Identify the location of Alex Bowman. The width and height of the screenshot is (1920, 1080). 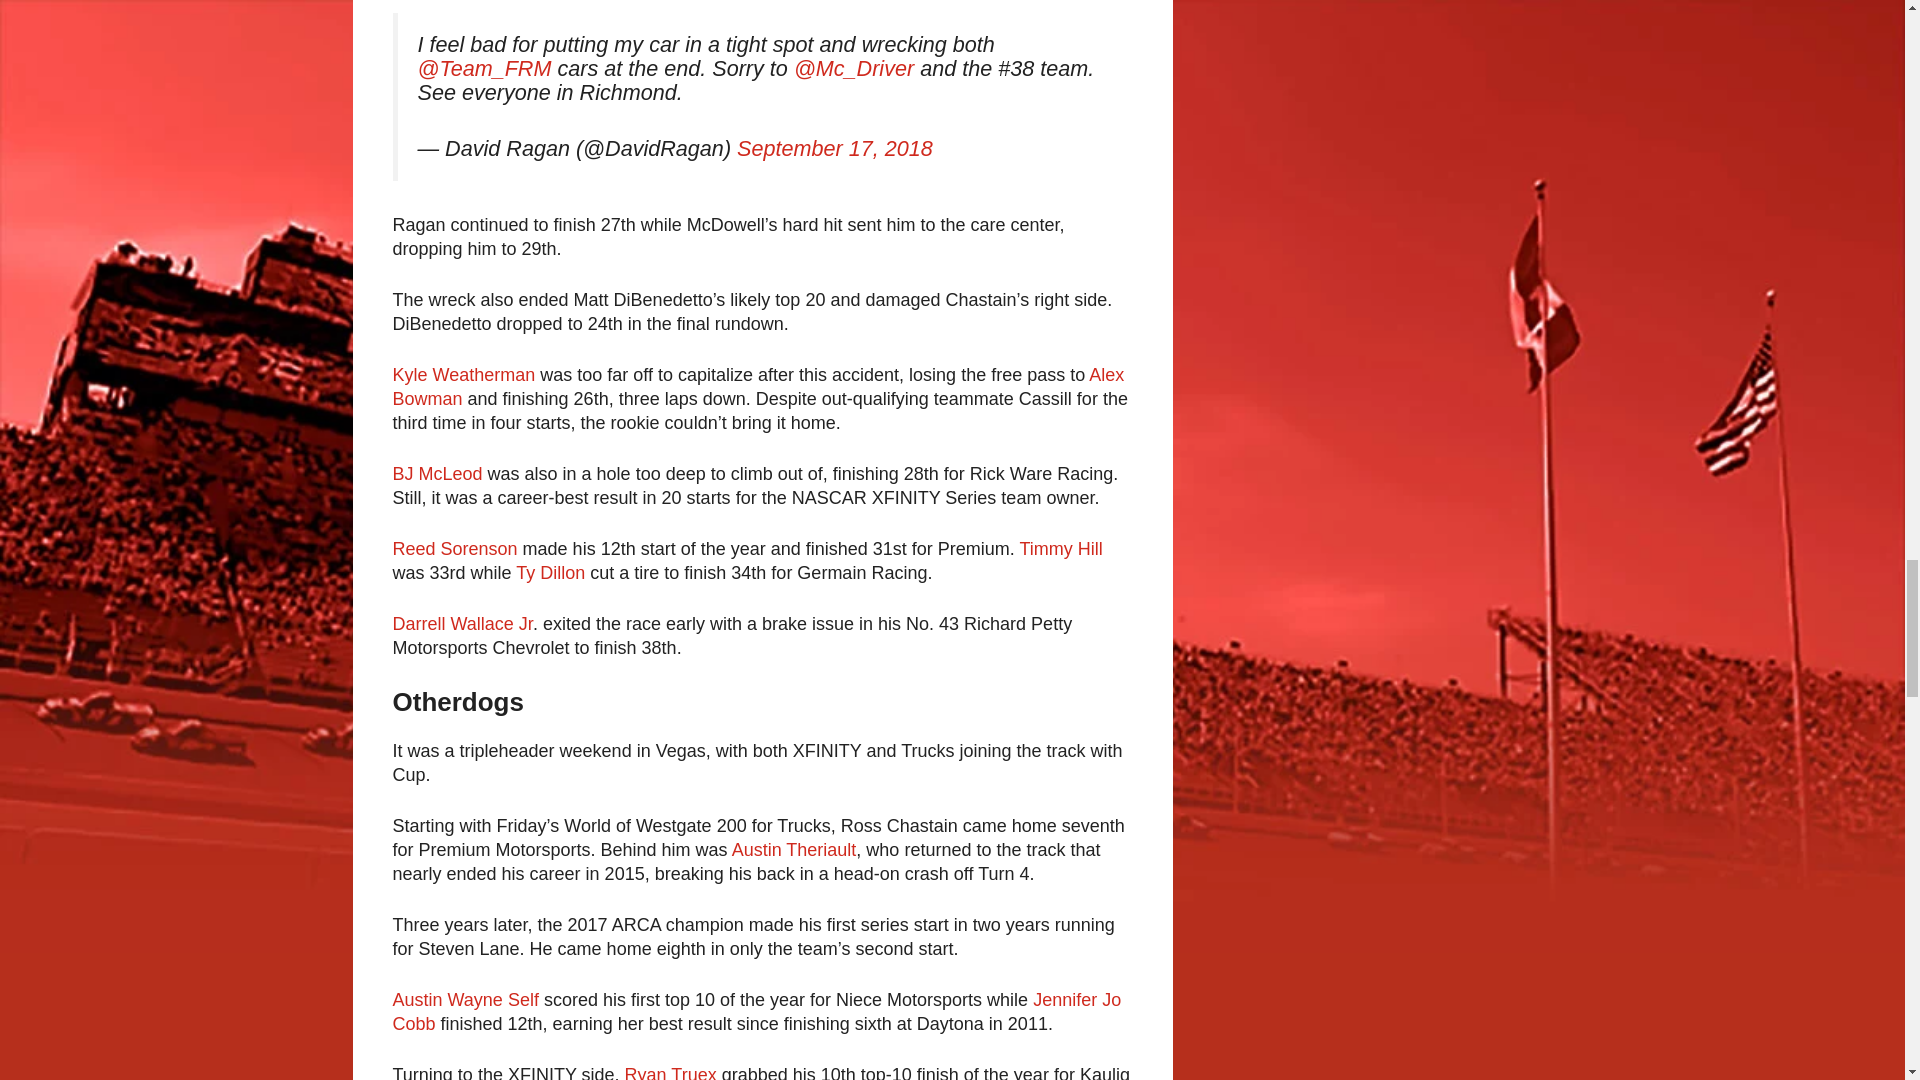
(757, 387).